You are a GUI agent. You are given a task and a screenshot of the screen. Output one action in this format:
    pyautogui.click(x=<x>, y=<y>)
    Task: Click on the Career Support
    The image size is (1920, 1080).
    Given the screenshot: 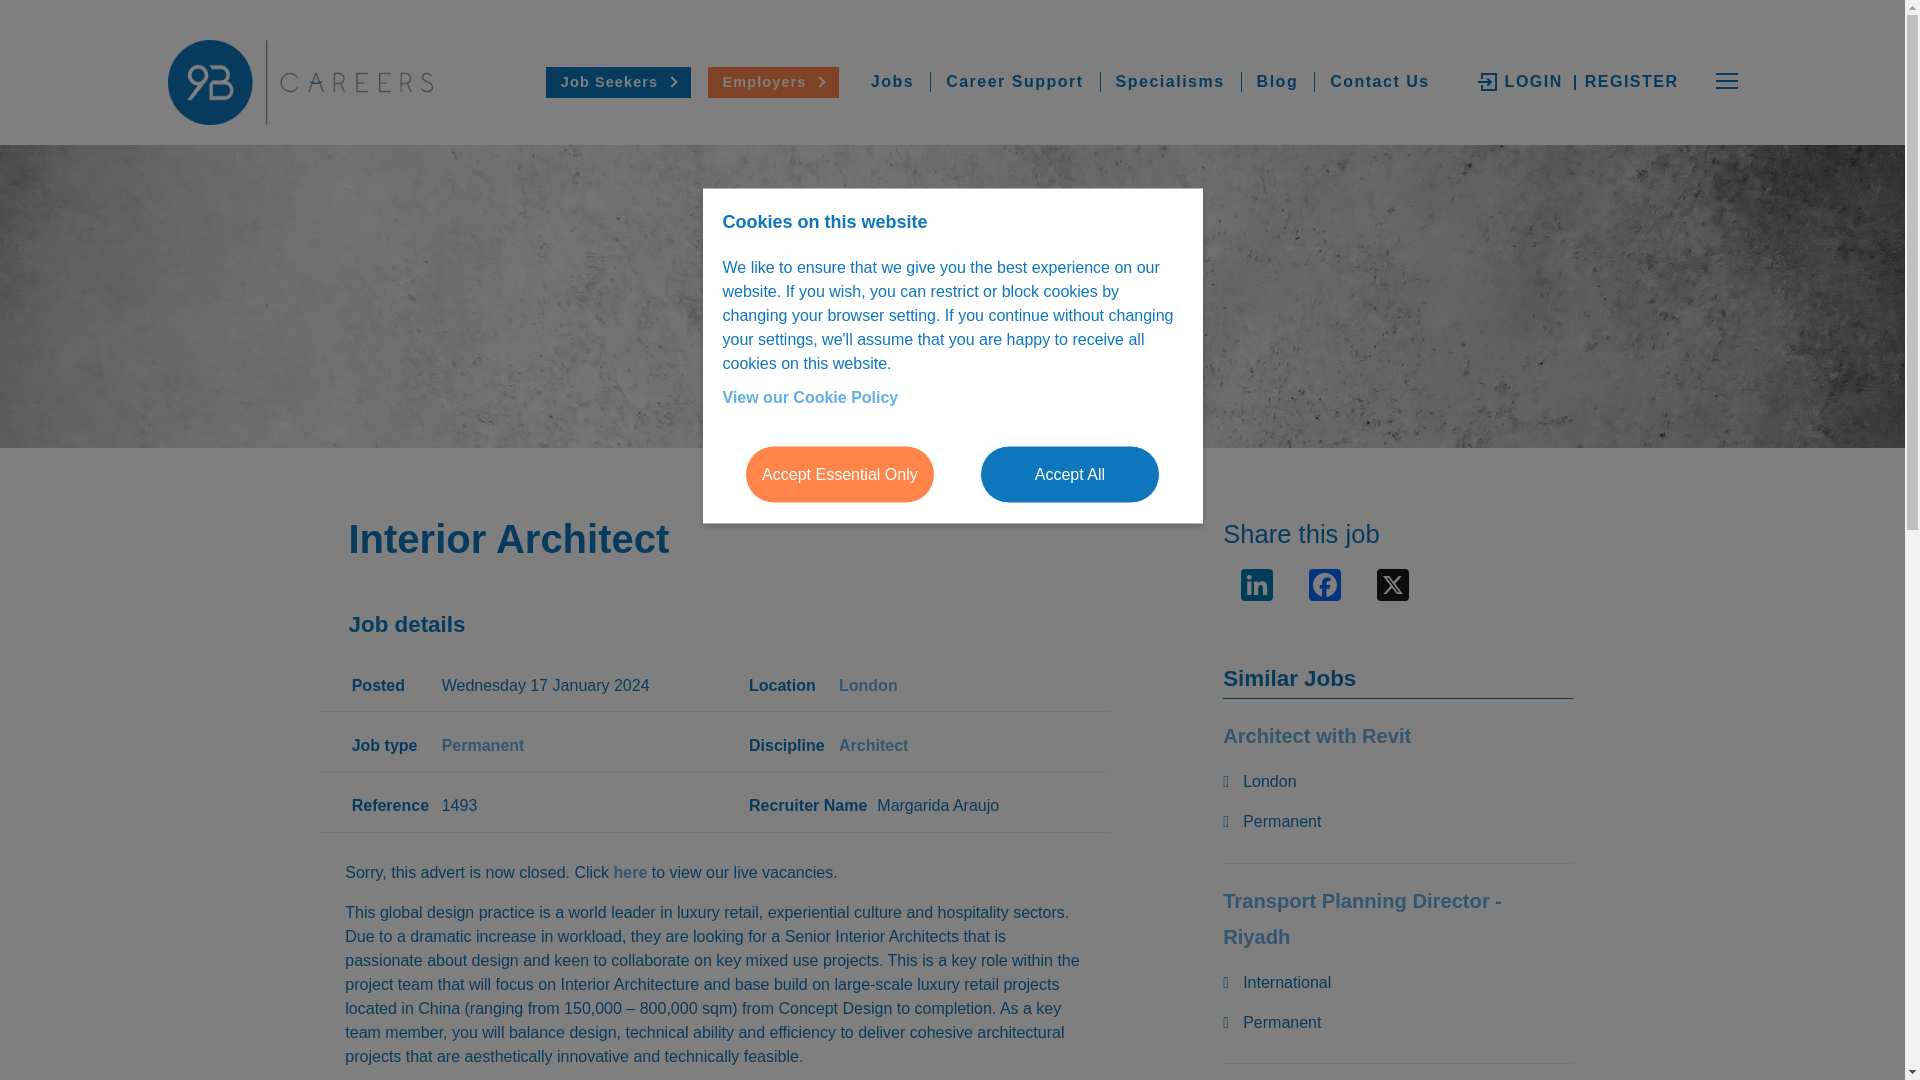 What is the action you would take?
    pyautogui.click(x=1014, y=82)
    